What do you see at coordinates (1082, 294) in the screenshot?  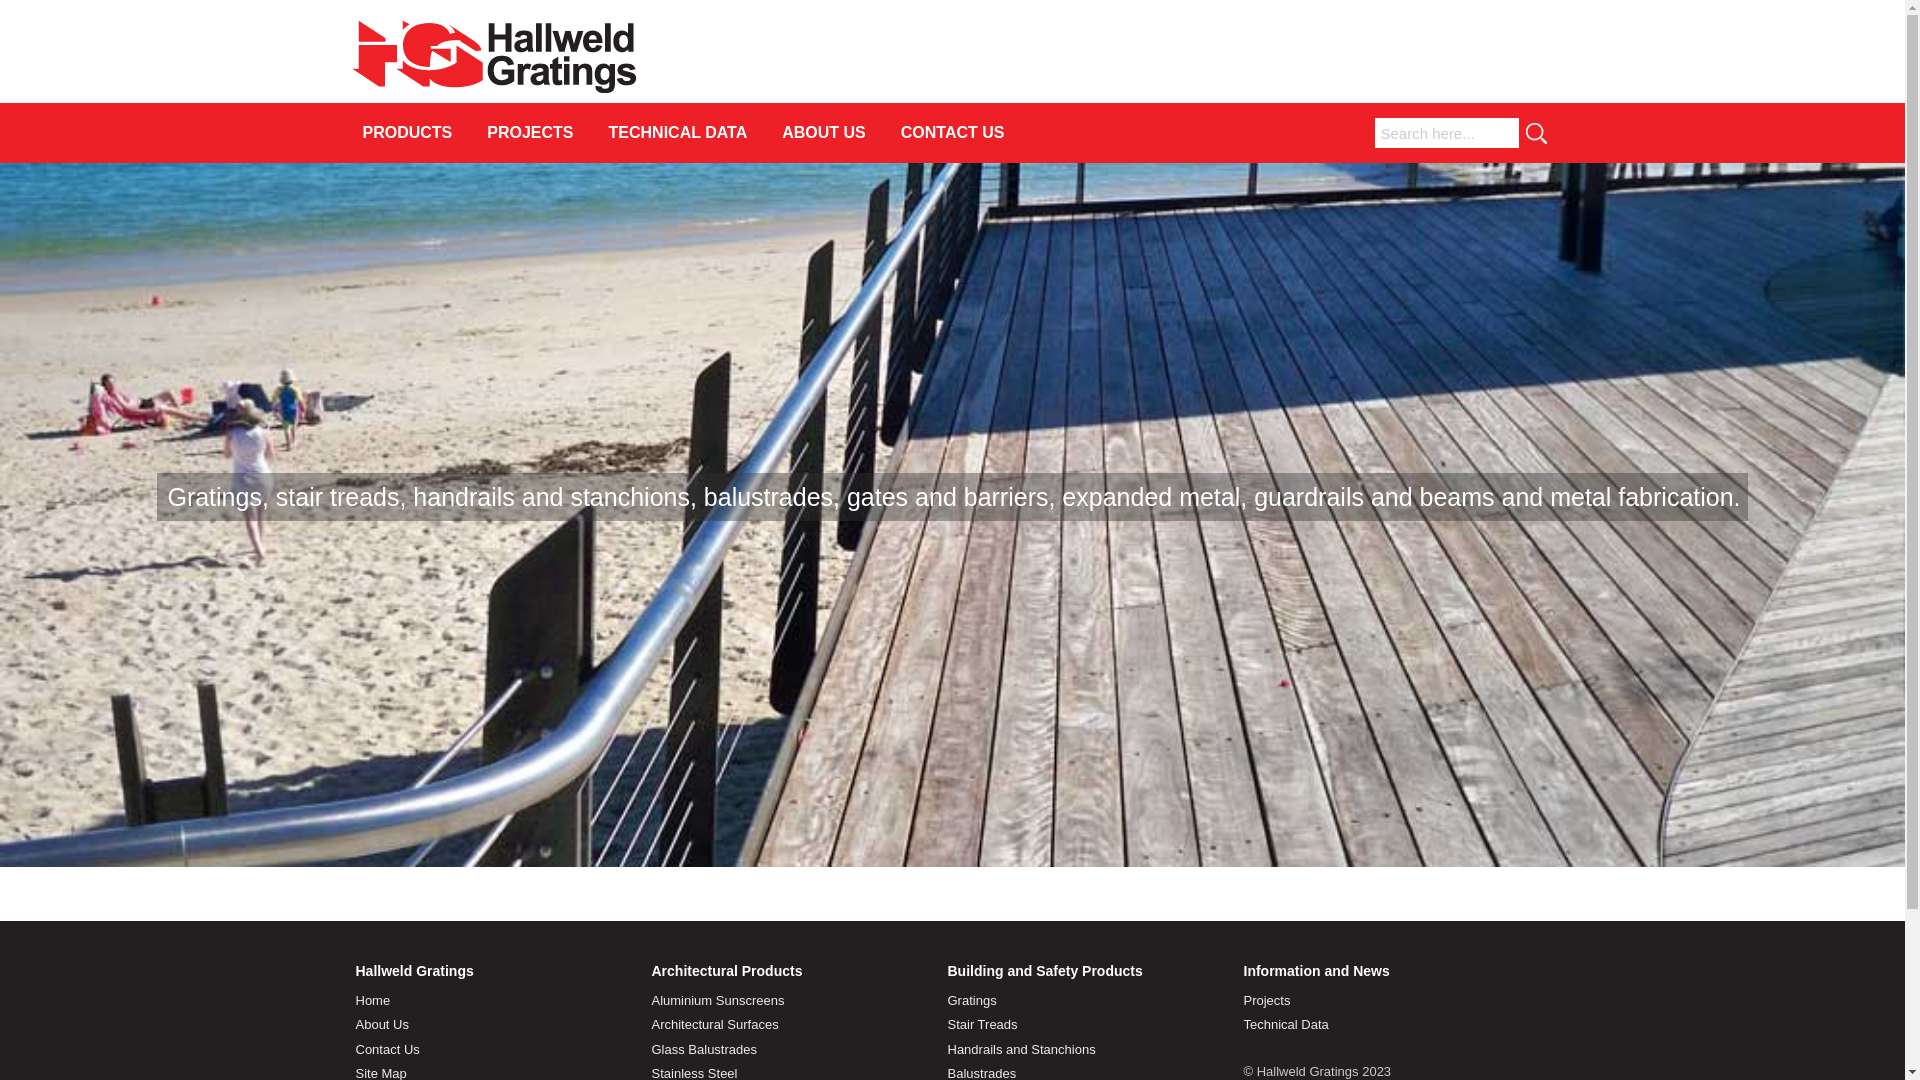 I see `building and safety products` at bounding box center [1082, 294].